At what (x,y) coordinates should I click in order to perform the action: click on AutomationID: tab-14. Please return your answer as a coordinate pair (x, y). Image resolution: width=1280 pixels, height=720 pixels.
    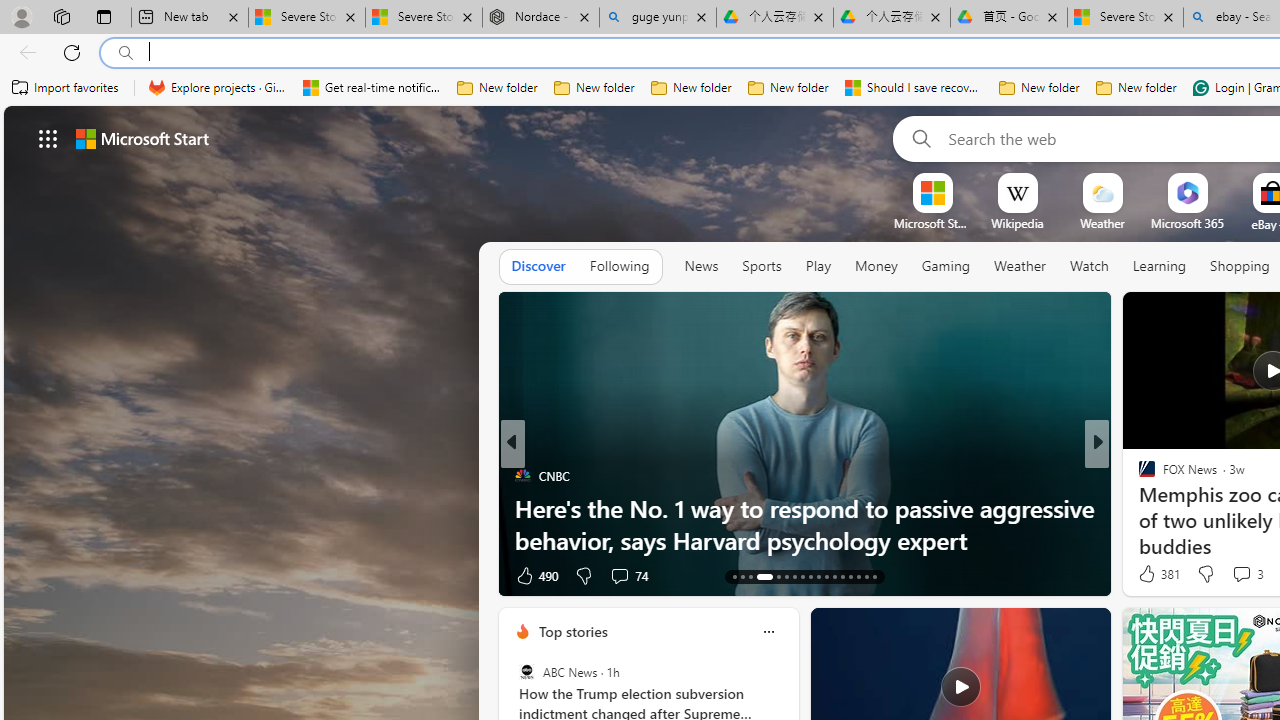
    Looking at the image, I should click on (742, 576).